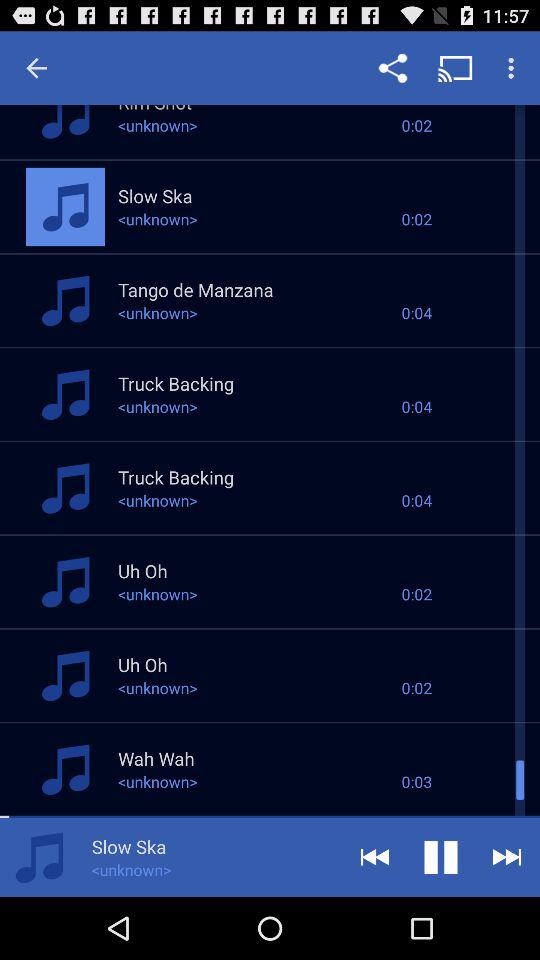 The height and width of the screenshot is (960, 540). What do you see at coordinates (506, 856) in the screenshot?
I see `button shown right to pause button at the top right corner` at bounding box center [506, 856].